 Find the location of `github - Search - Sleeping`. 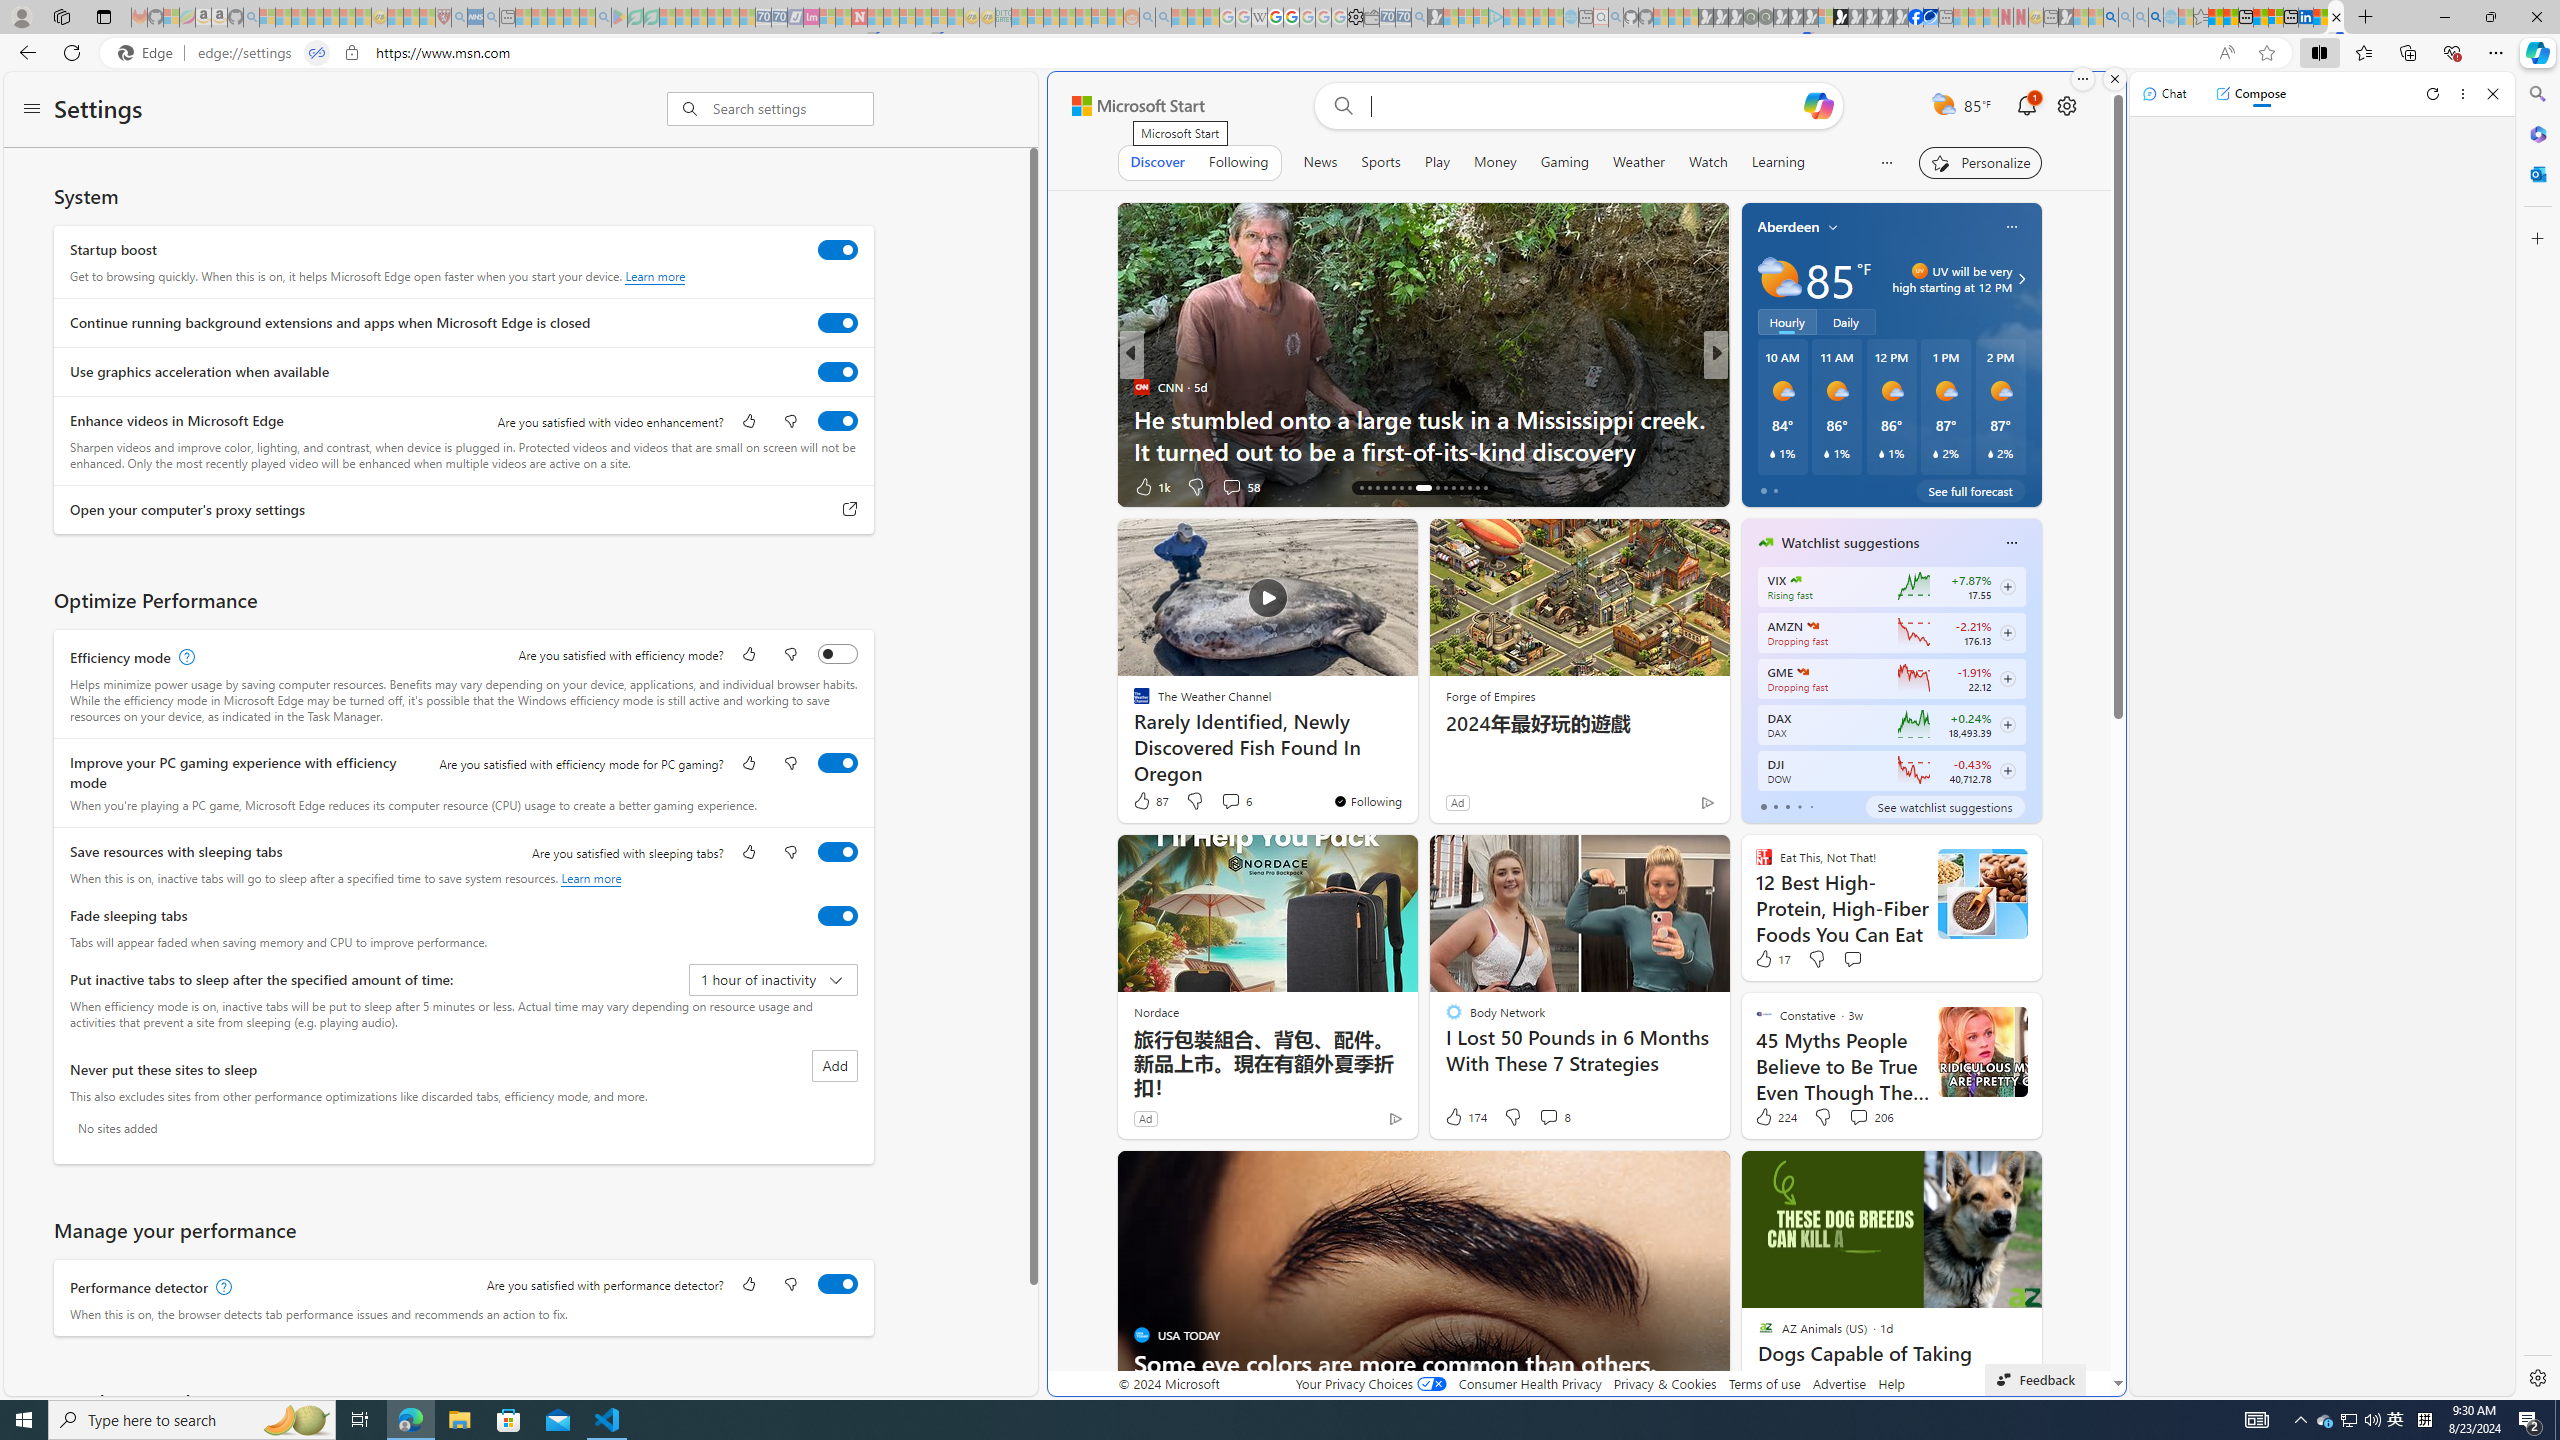

github - Search - Sleeping is located at coordinates (1616, 17).